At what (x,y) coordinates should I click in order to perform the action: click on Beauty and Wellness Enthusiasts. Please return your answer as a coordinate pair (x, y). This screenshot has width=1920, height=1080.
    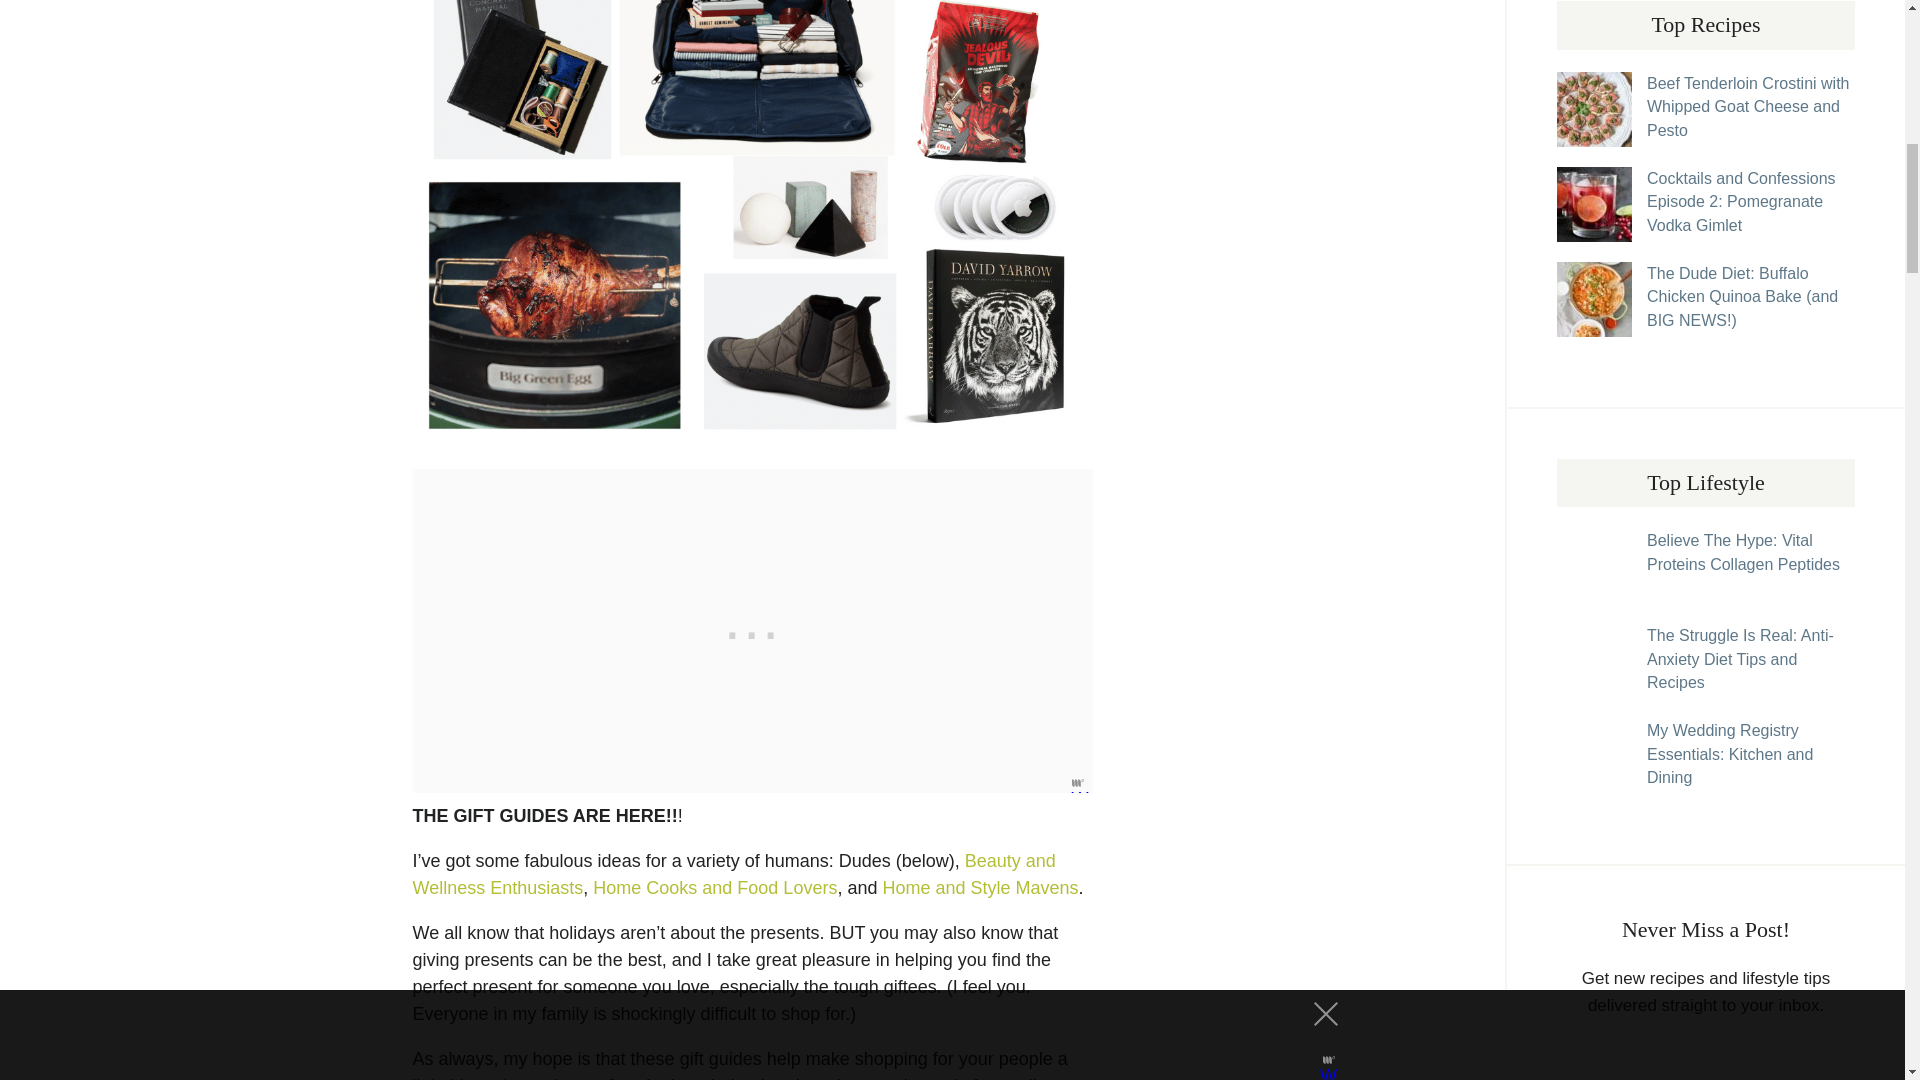
    Looking at the image, I should click on (733, 874).